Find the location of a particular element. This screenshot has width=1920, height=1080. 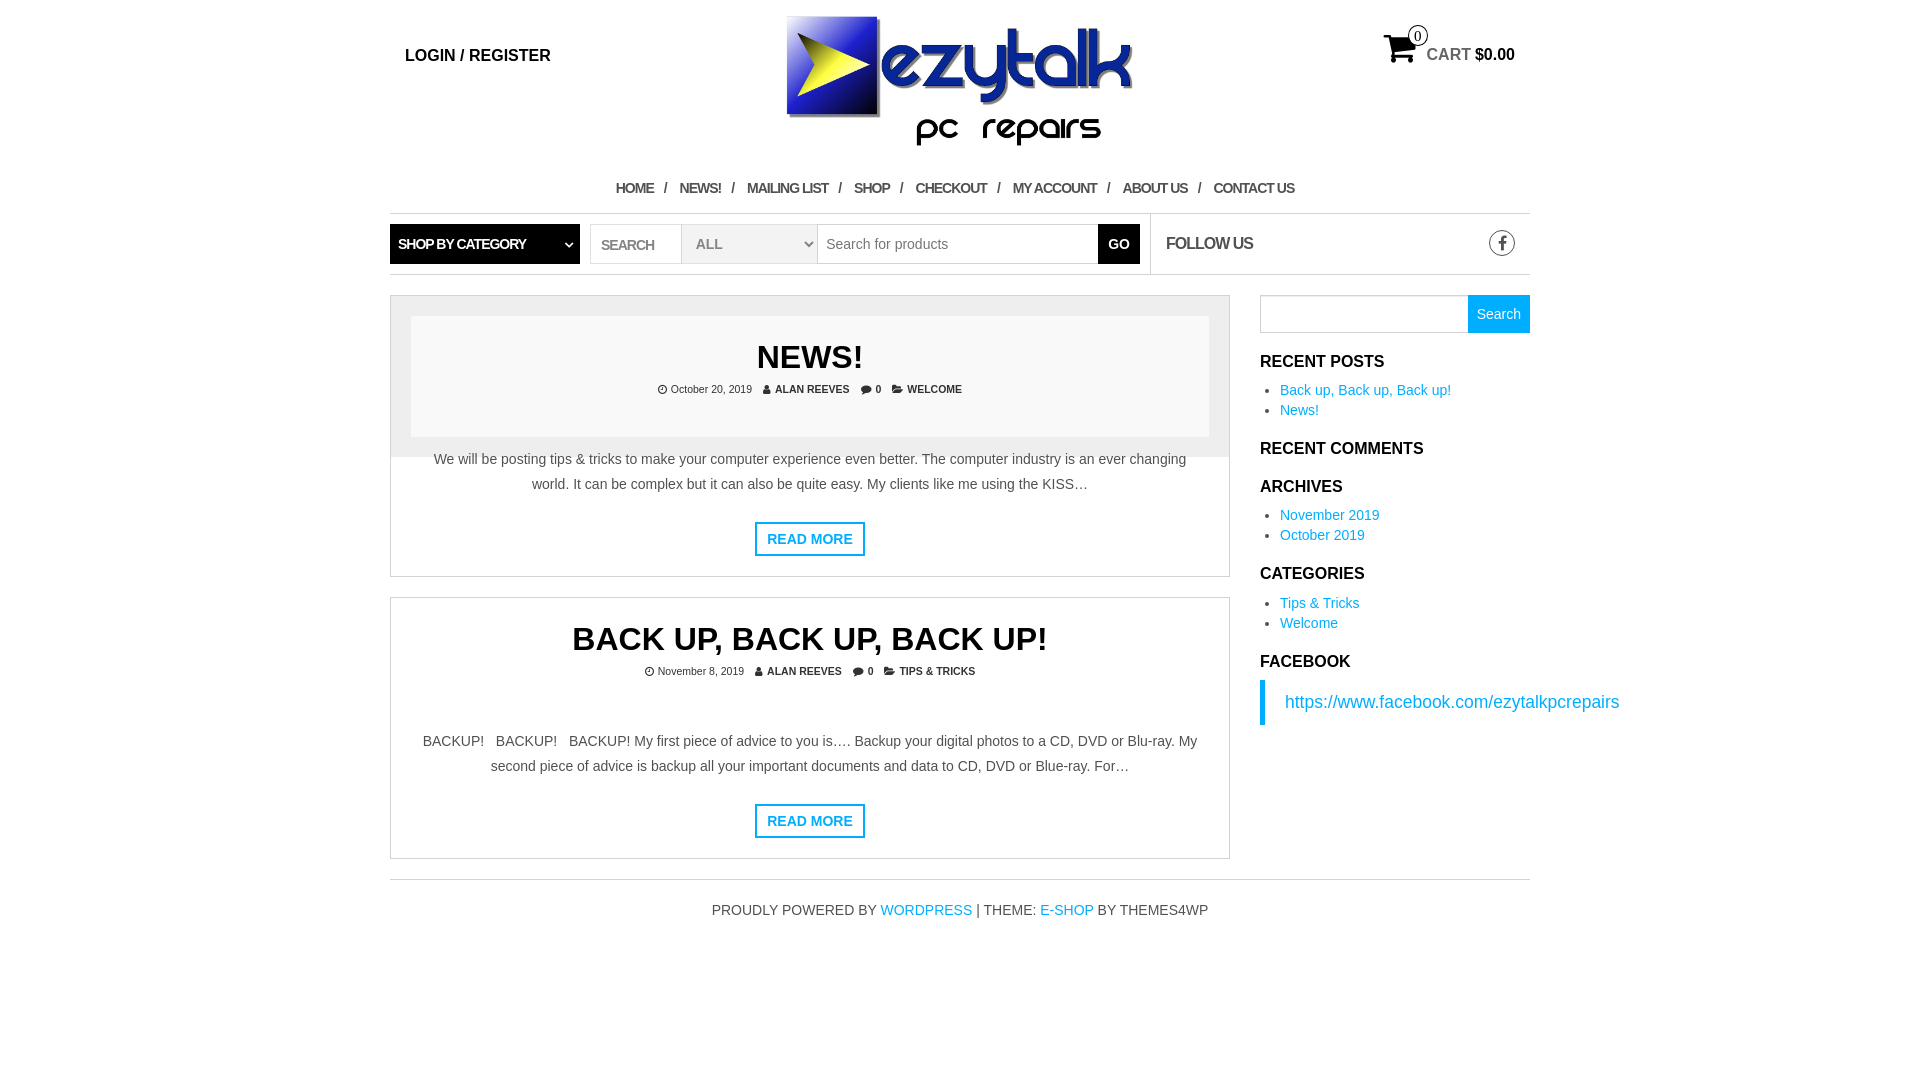

E-SHOP is located at coordinates (1066, 910).